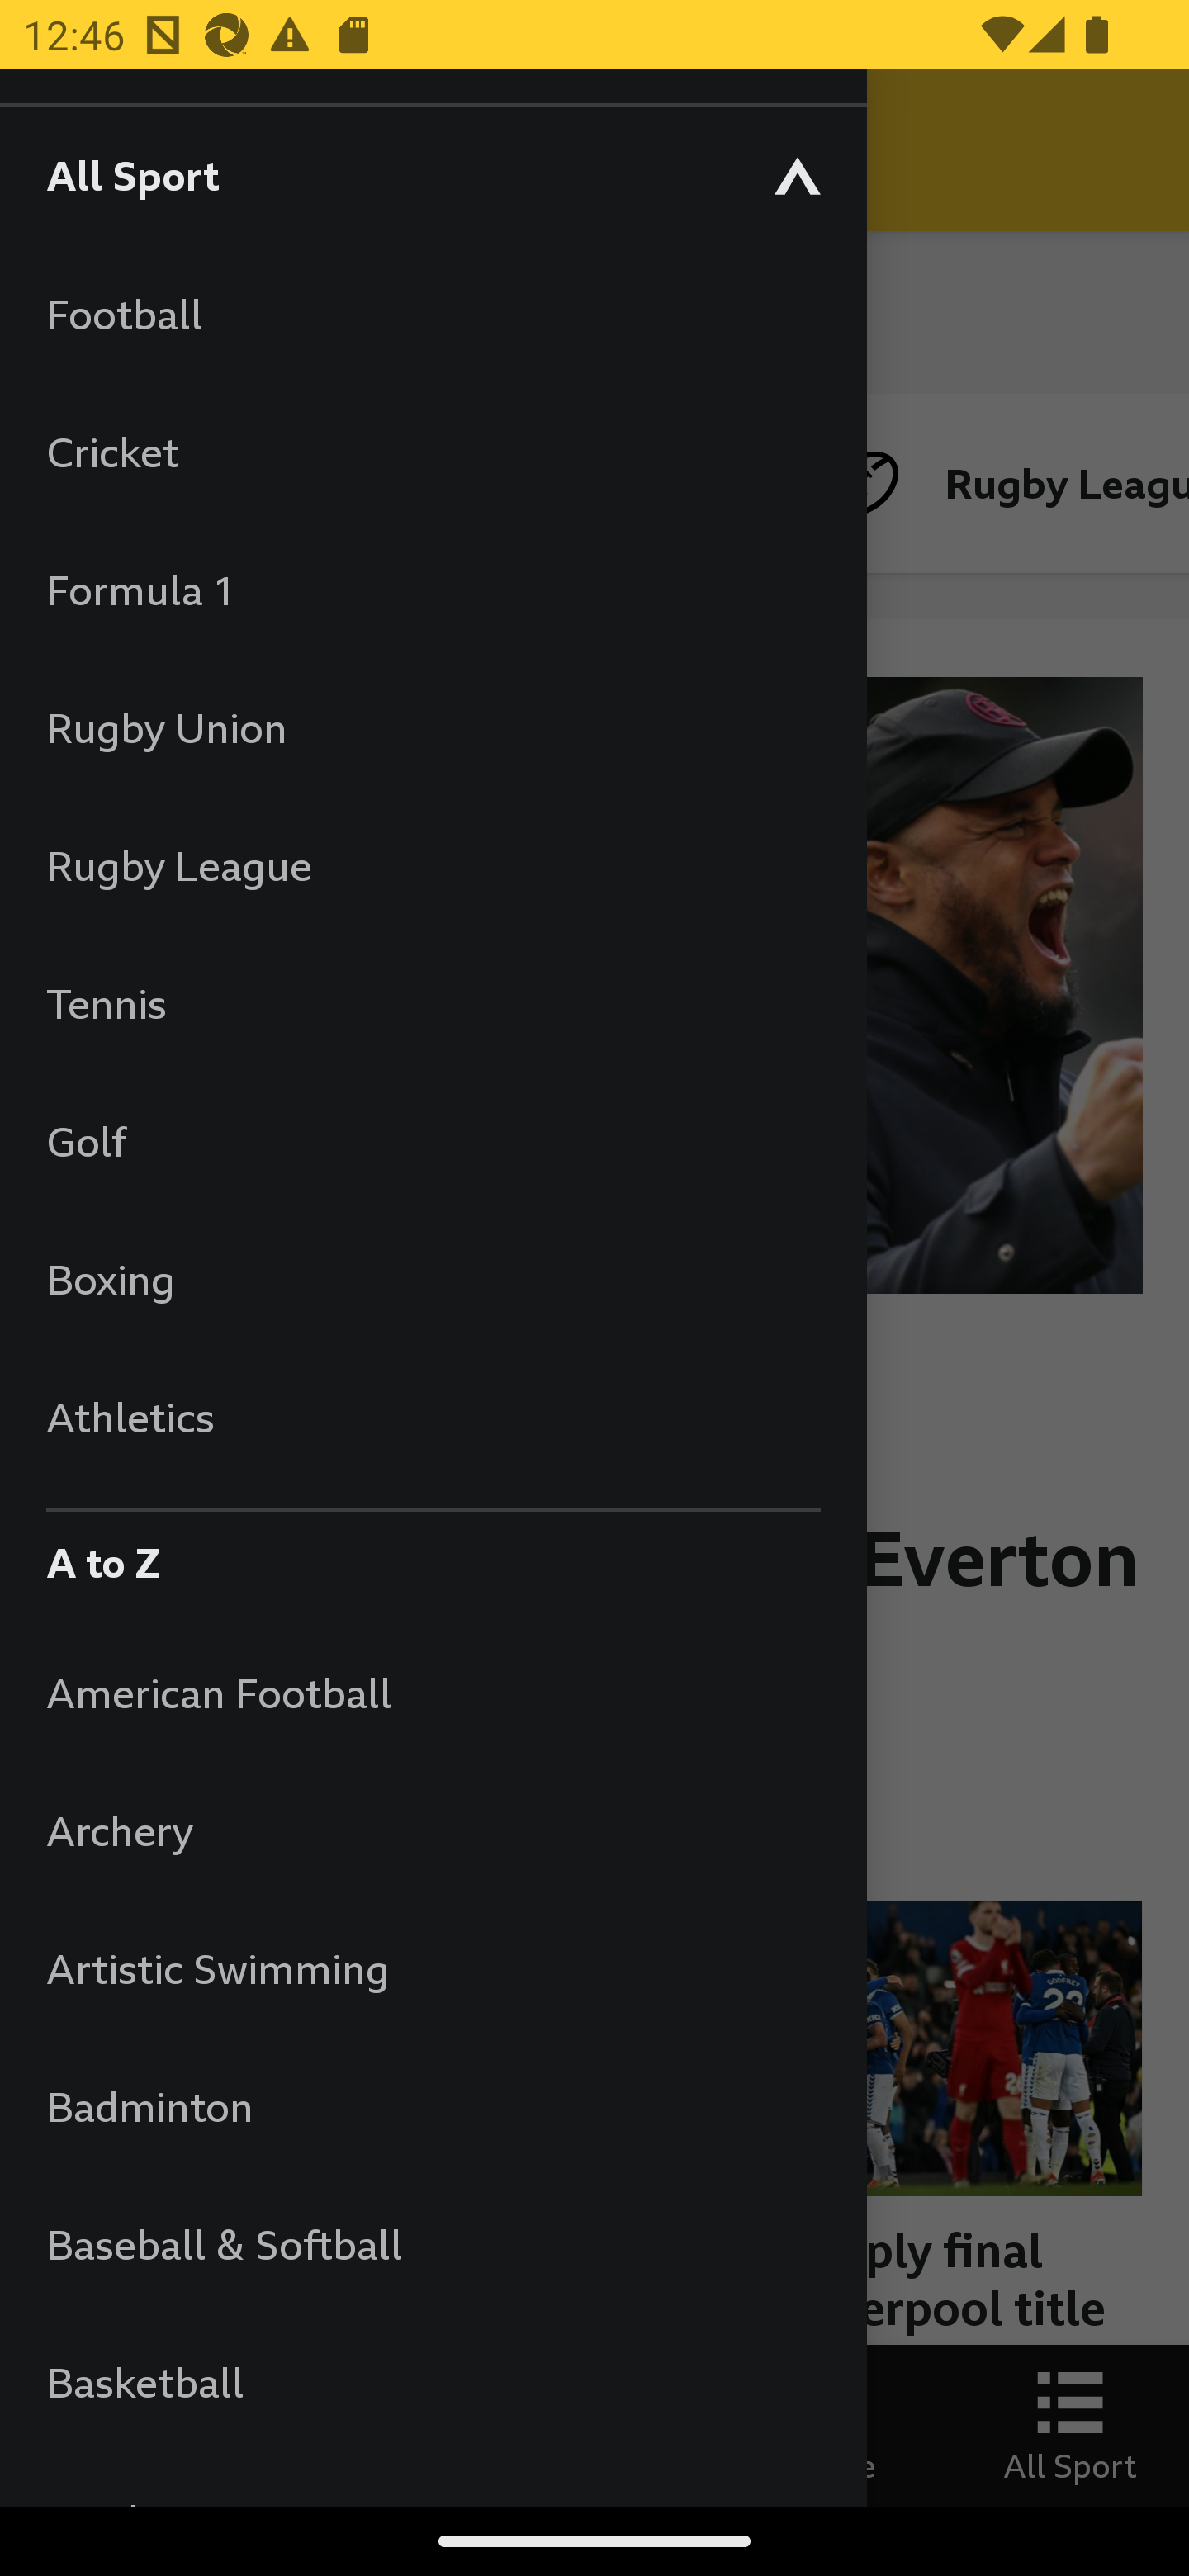 Image resolution: width=1189 pixels, height=2576 pixels. What do you see at coordinates (433, 1831) in the screenshot?
I see `Archery` at bounding box center [433, 1831].